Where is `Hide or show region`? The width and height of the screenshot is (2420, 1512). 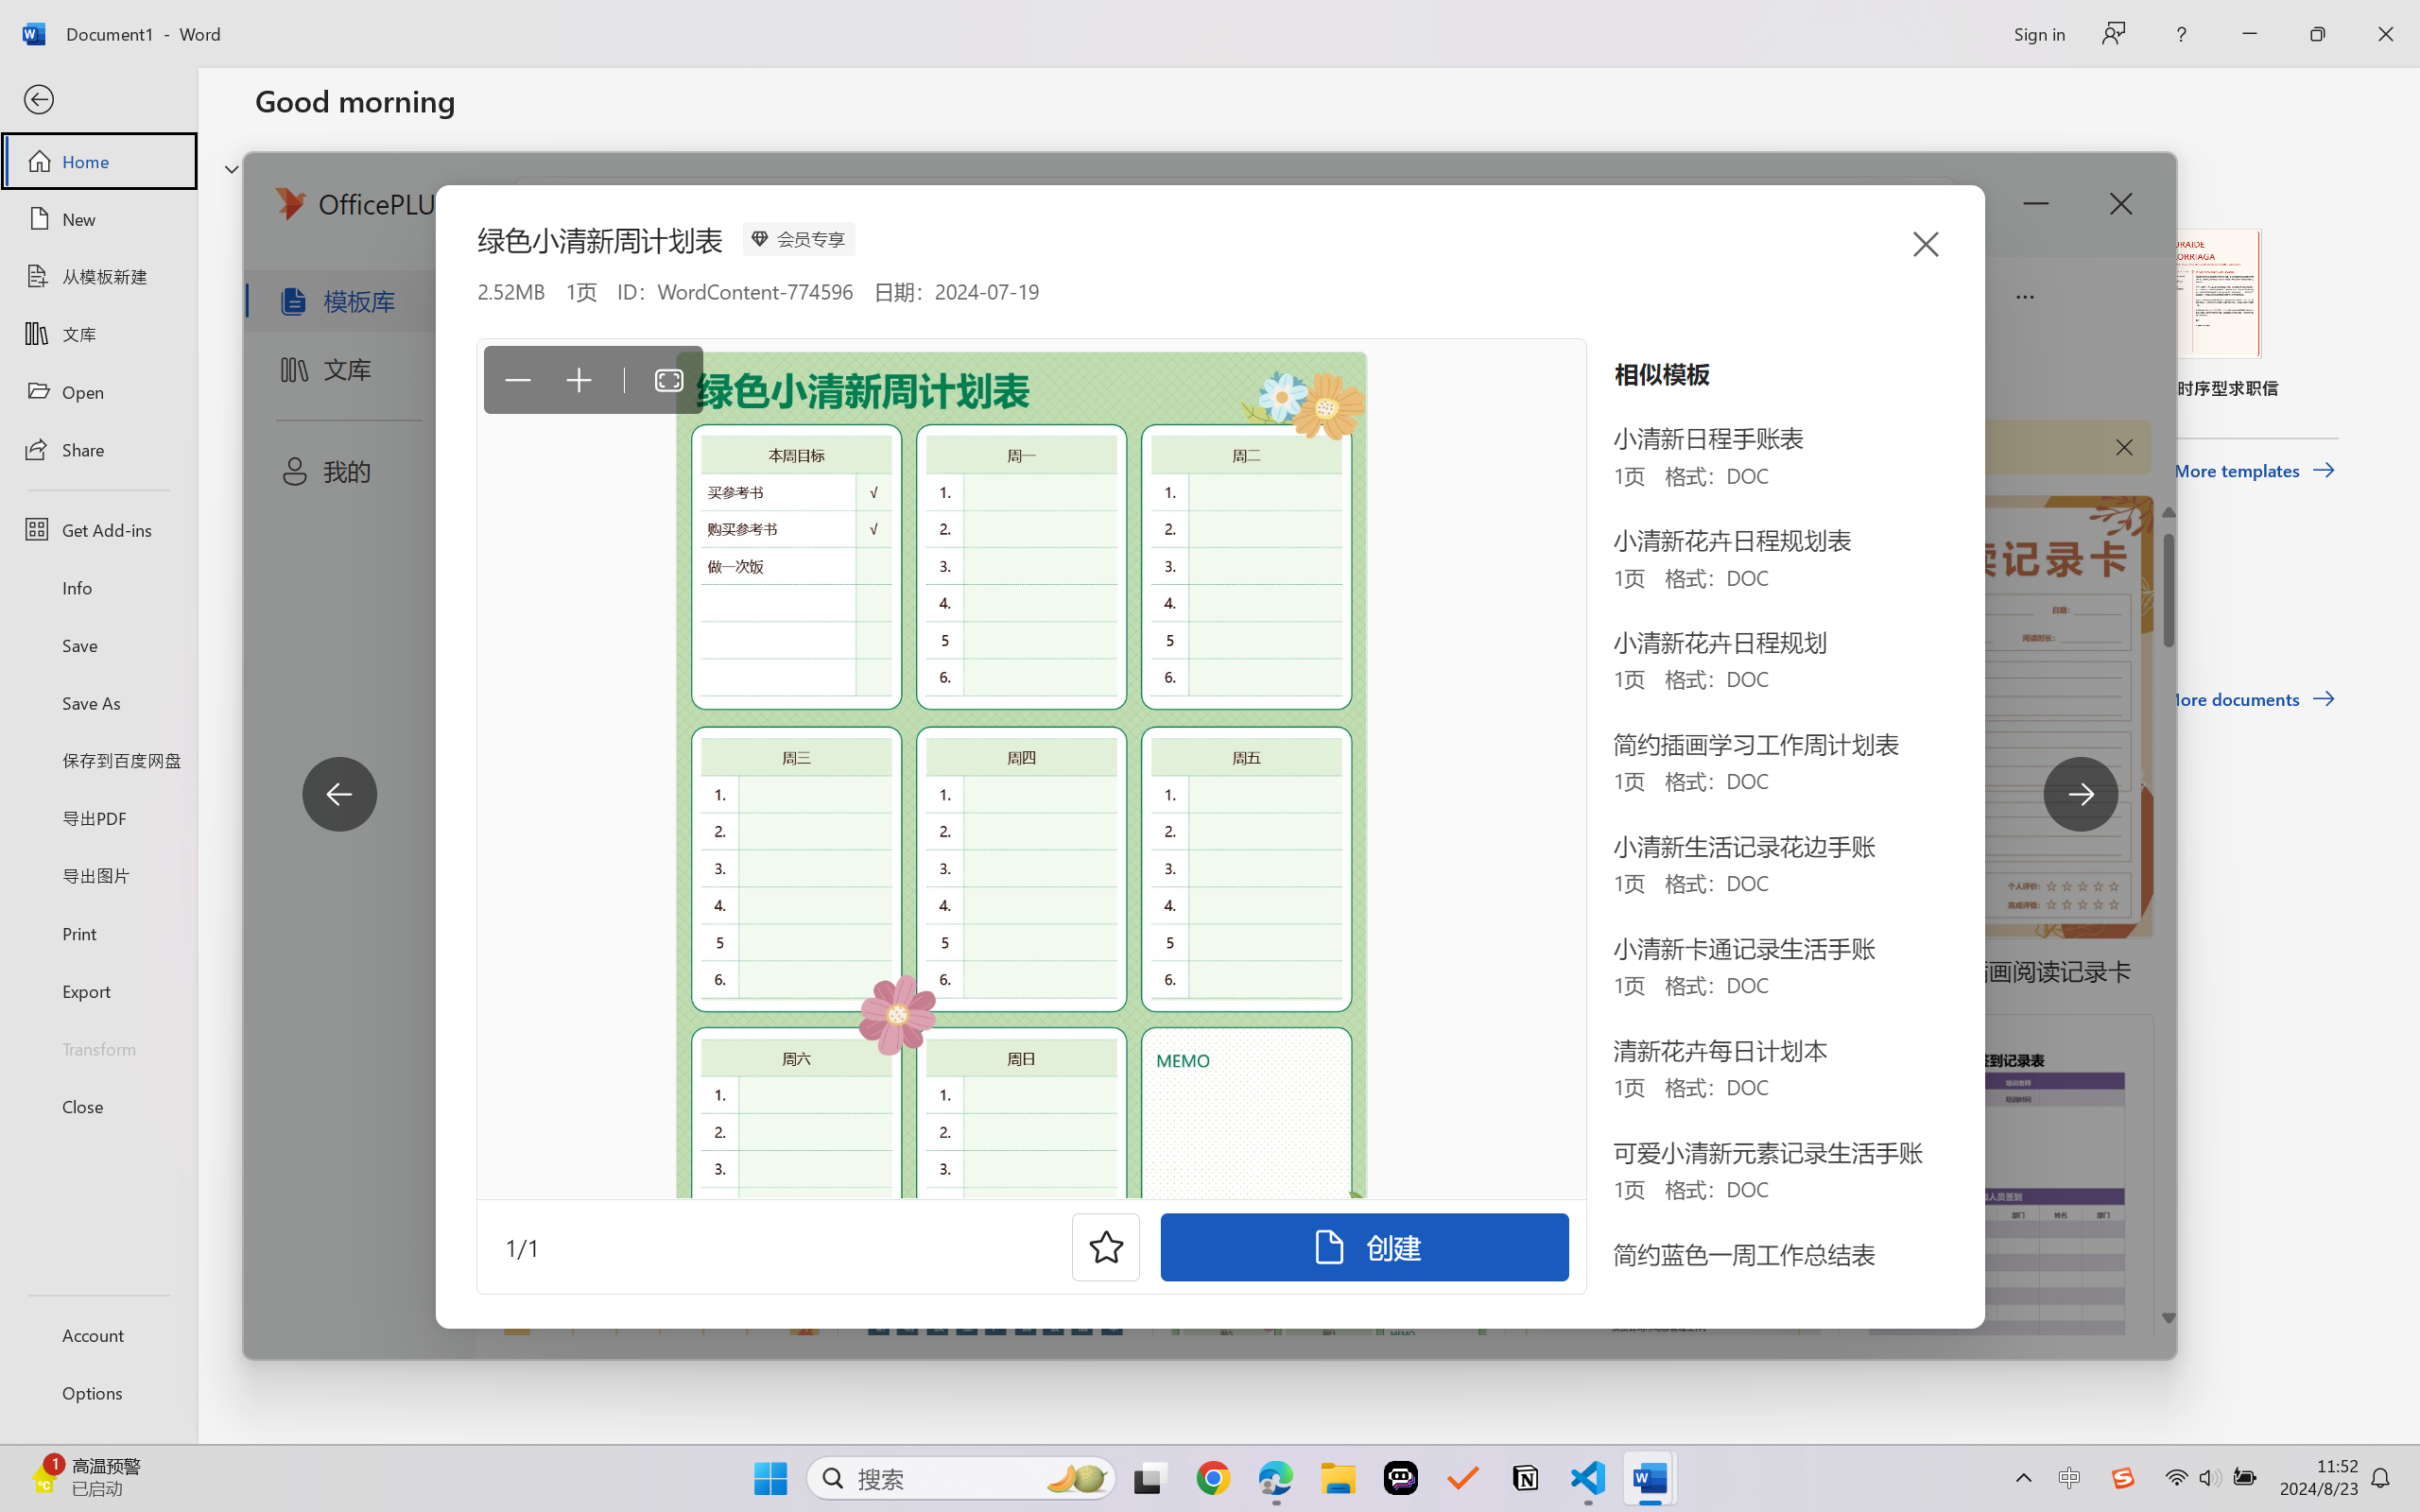 Hide or show region is located at coordinates (232, 168).